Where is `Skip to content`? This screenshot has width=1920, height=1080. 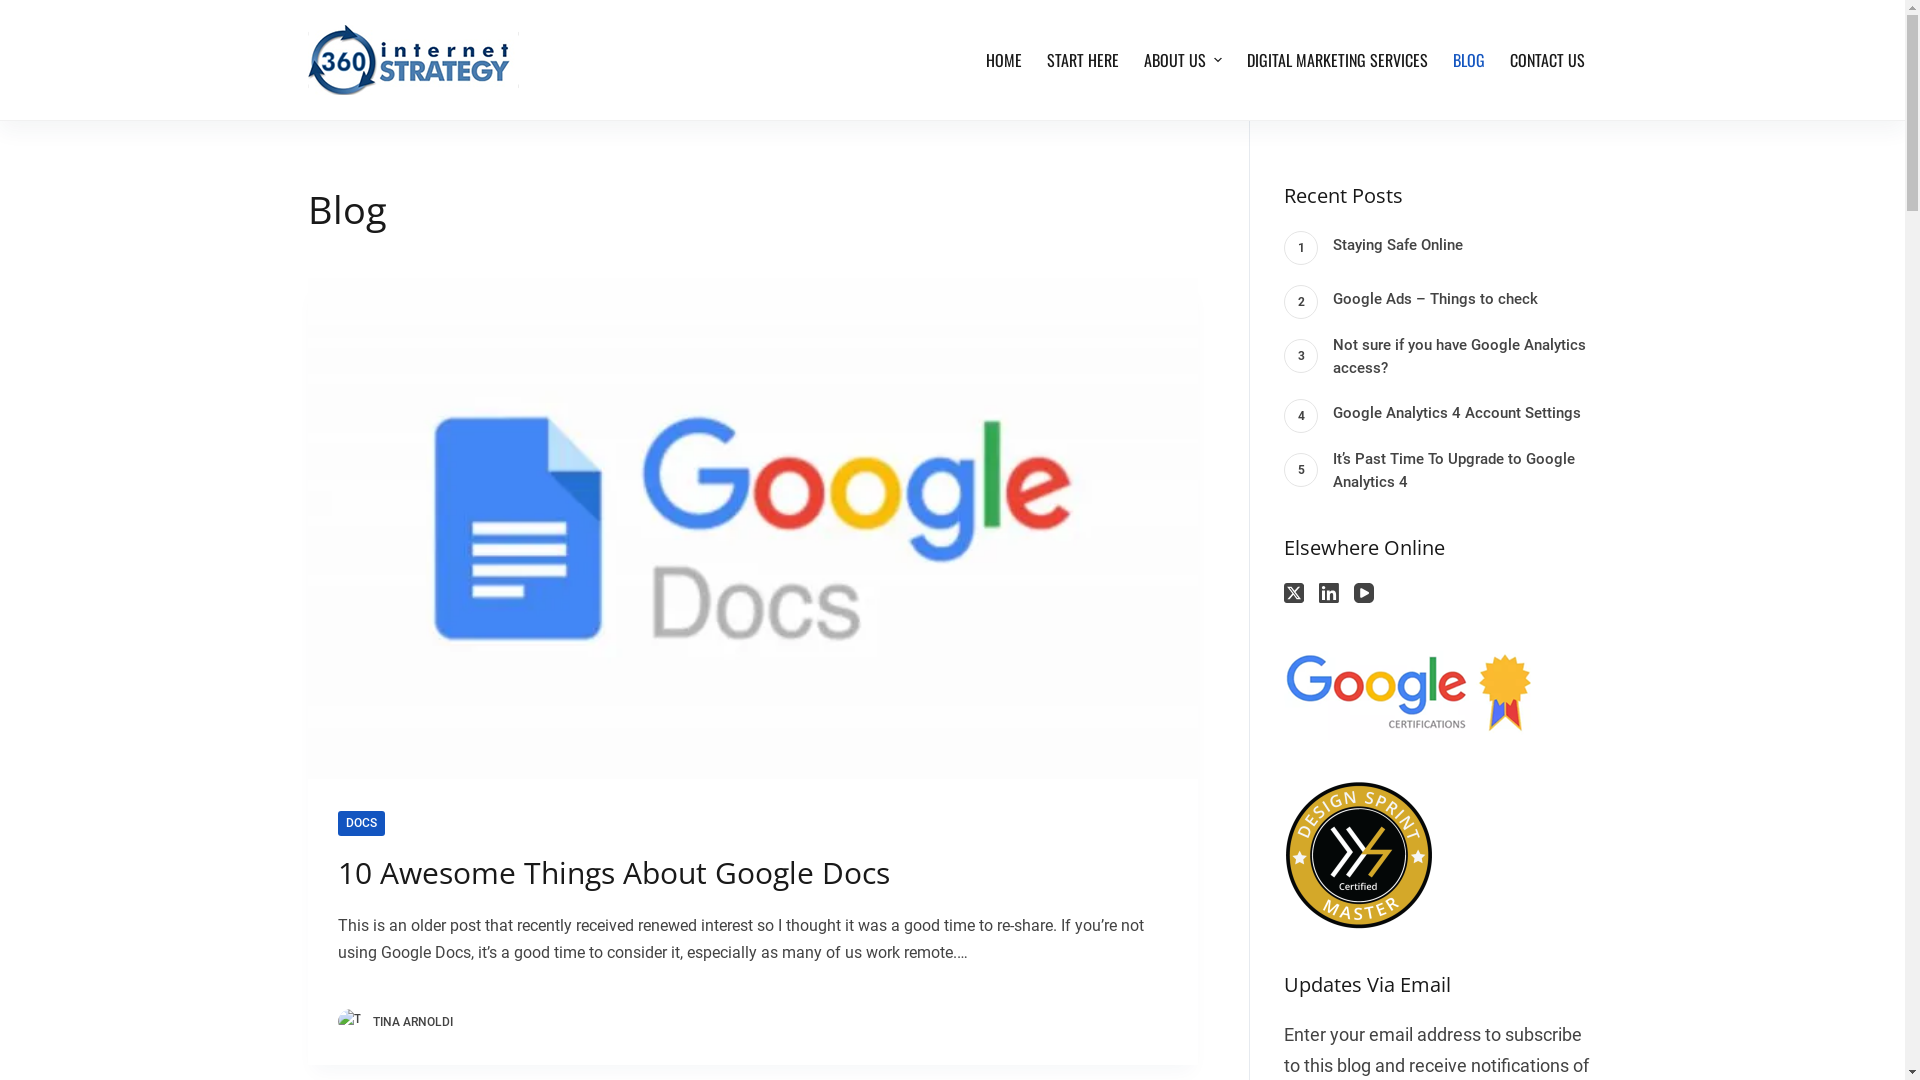
Skip to content is located at coordinates (20, 10).